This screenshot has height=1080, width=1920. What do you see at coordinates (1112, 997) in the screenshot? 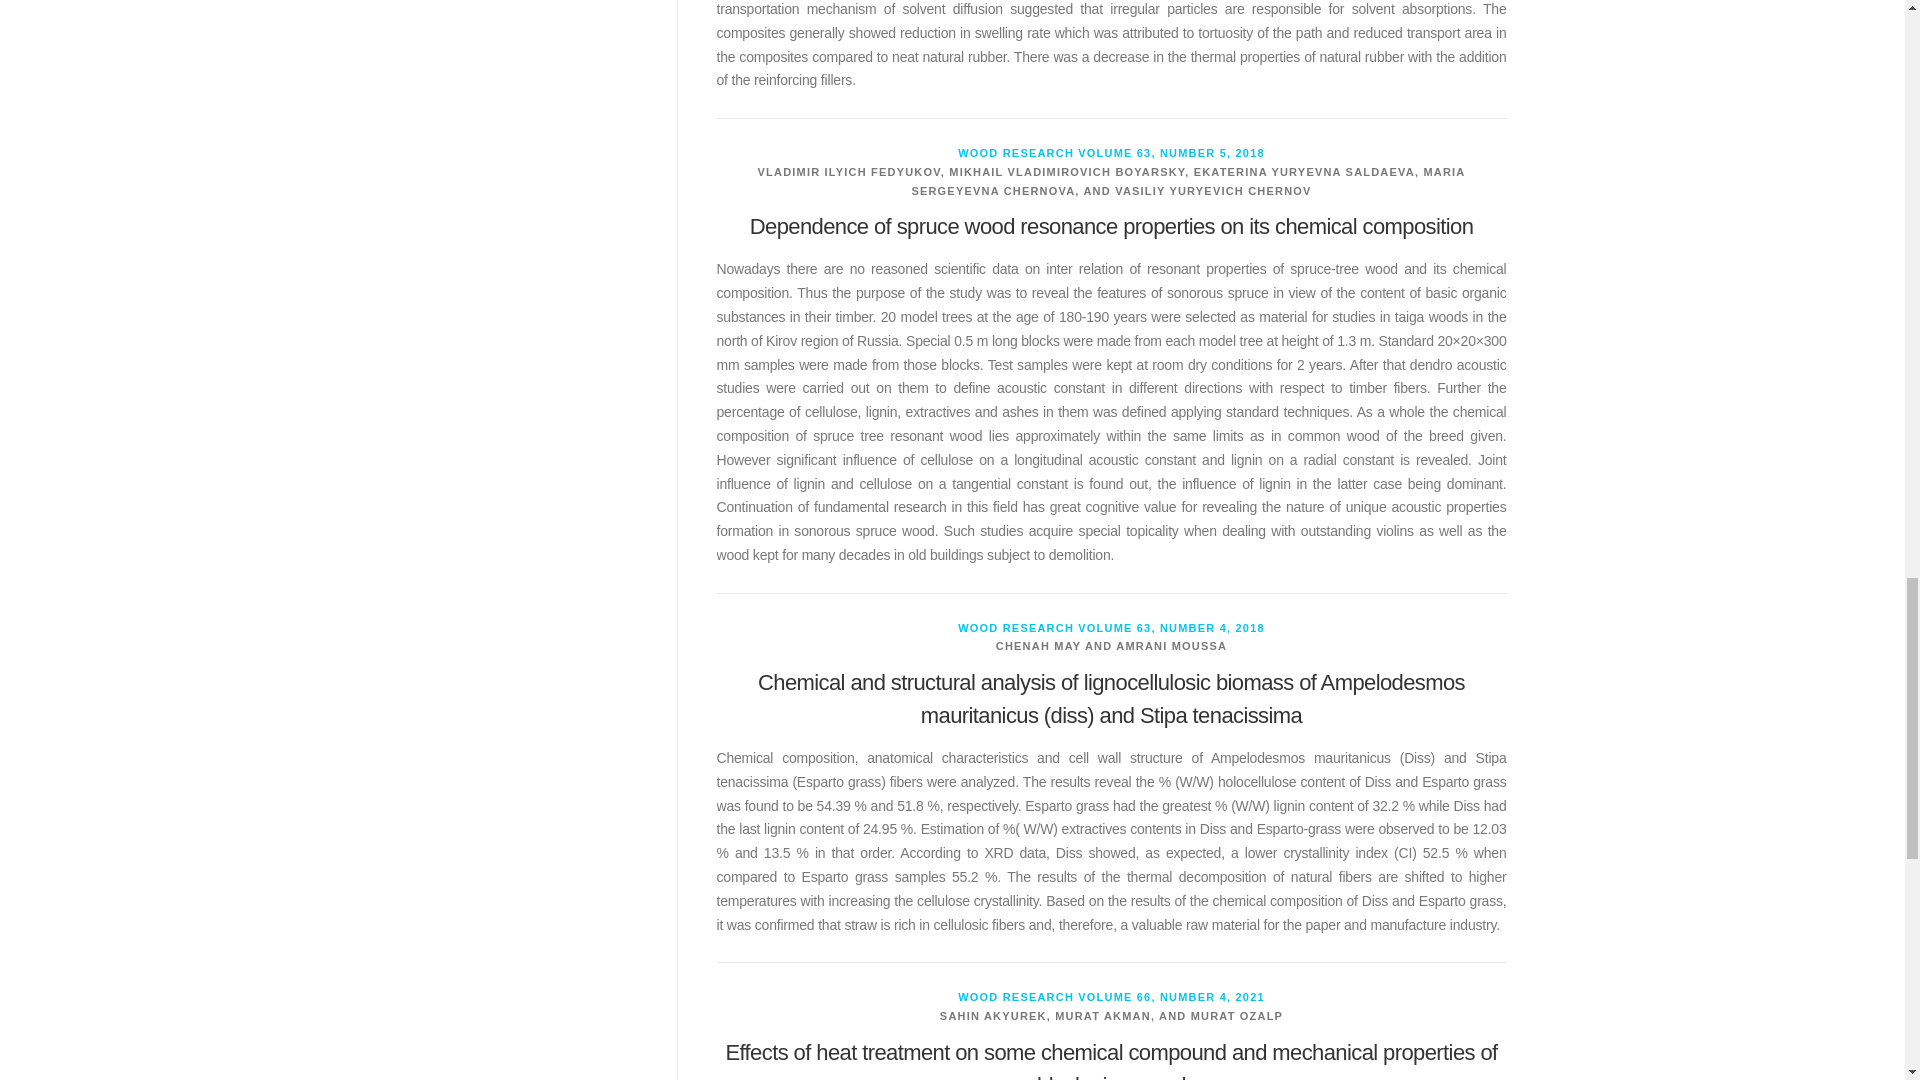
I see `WOOD RESEARCH VOLUME 66, NUMBER 4, 2021` at bounding box center [1112, 997].